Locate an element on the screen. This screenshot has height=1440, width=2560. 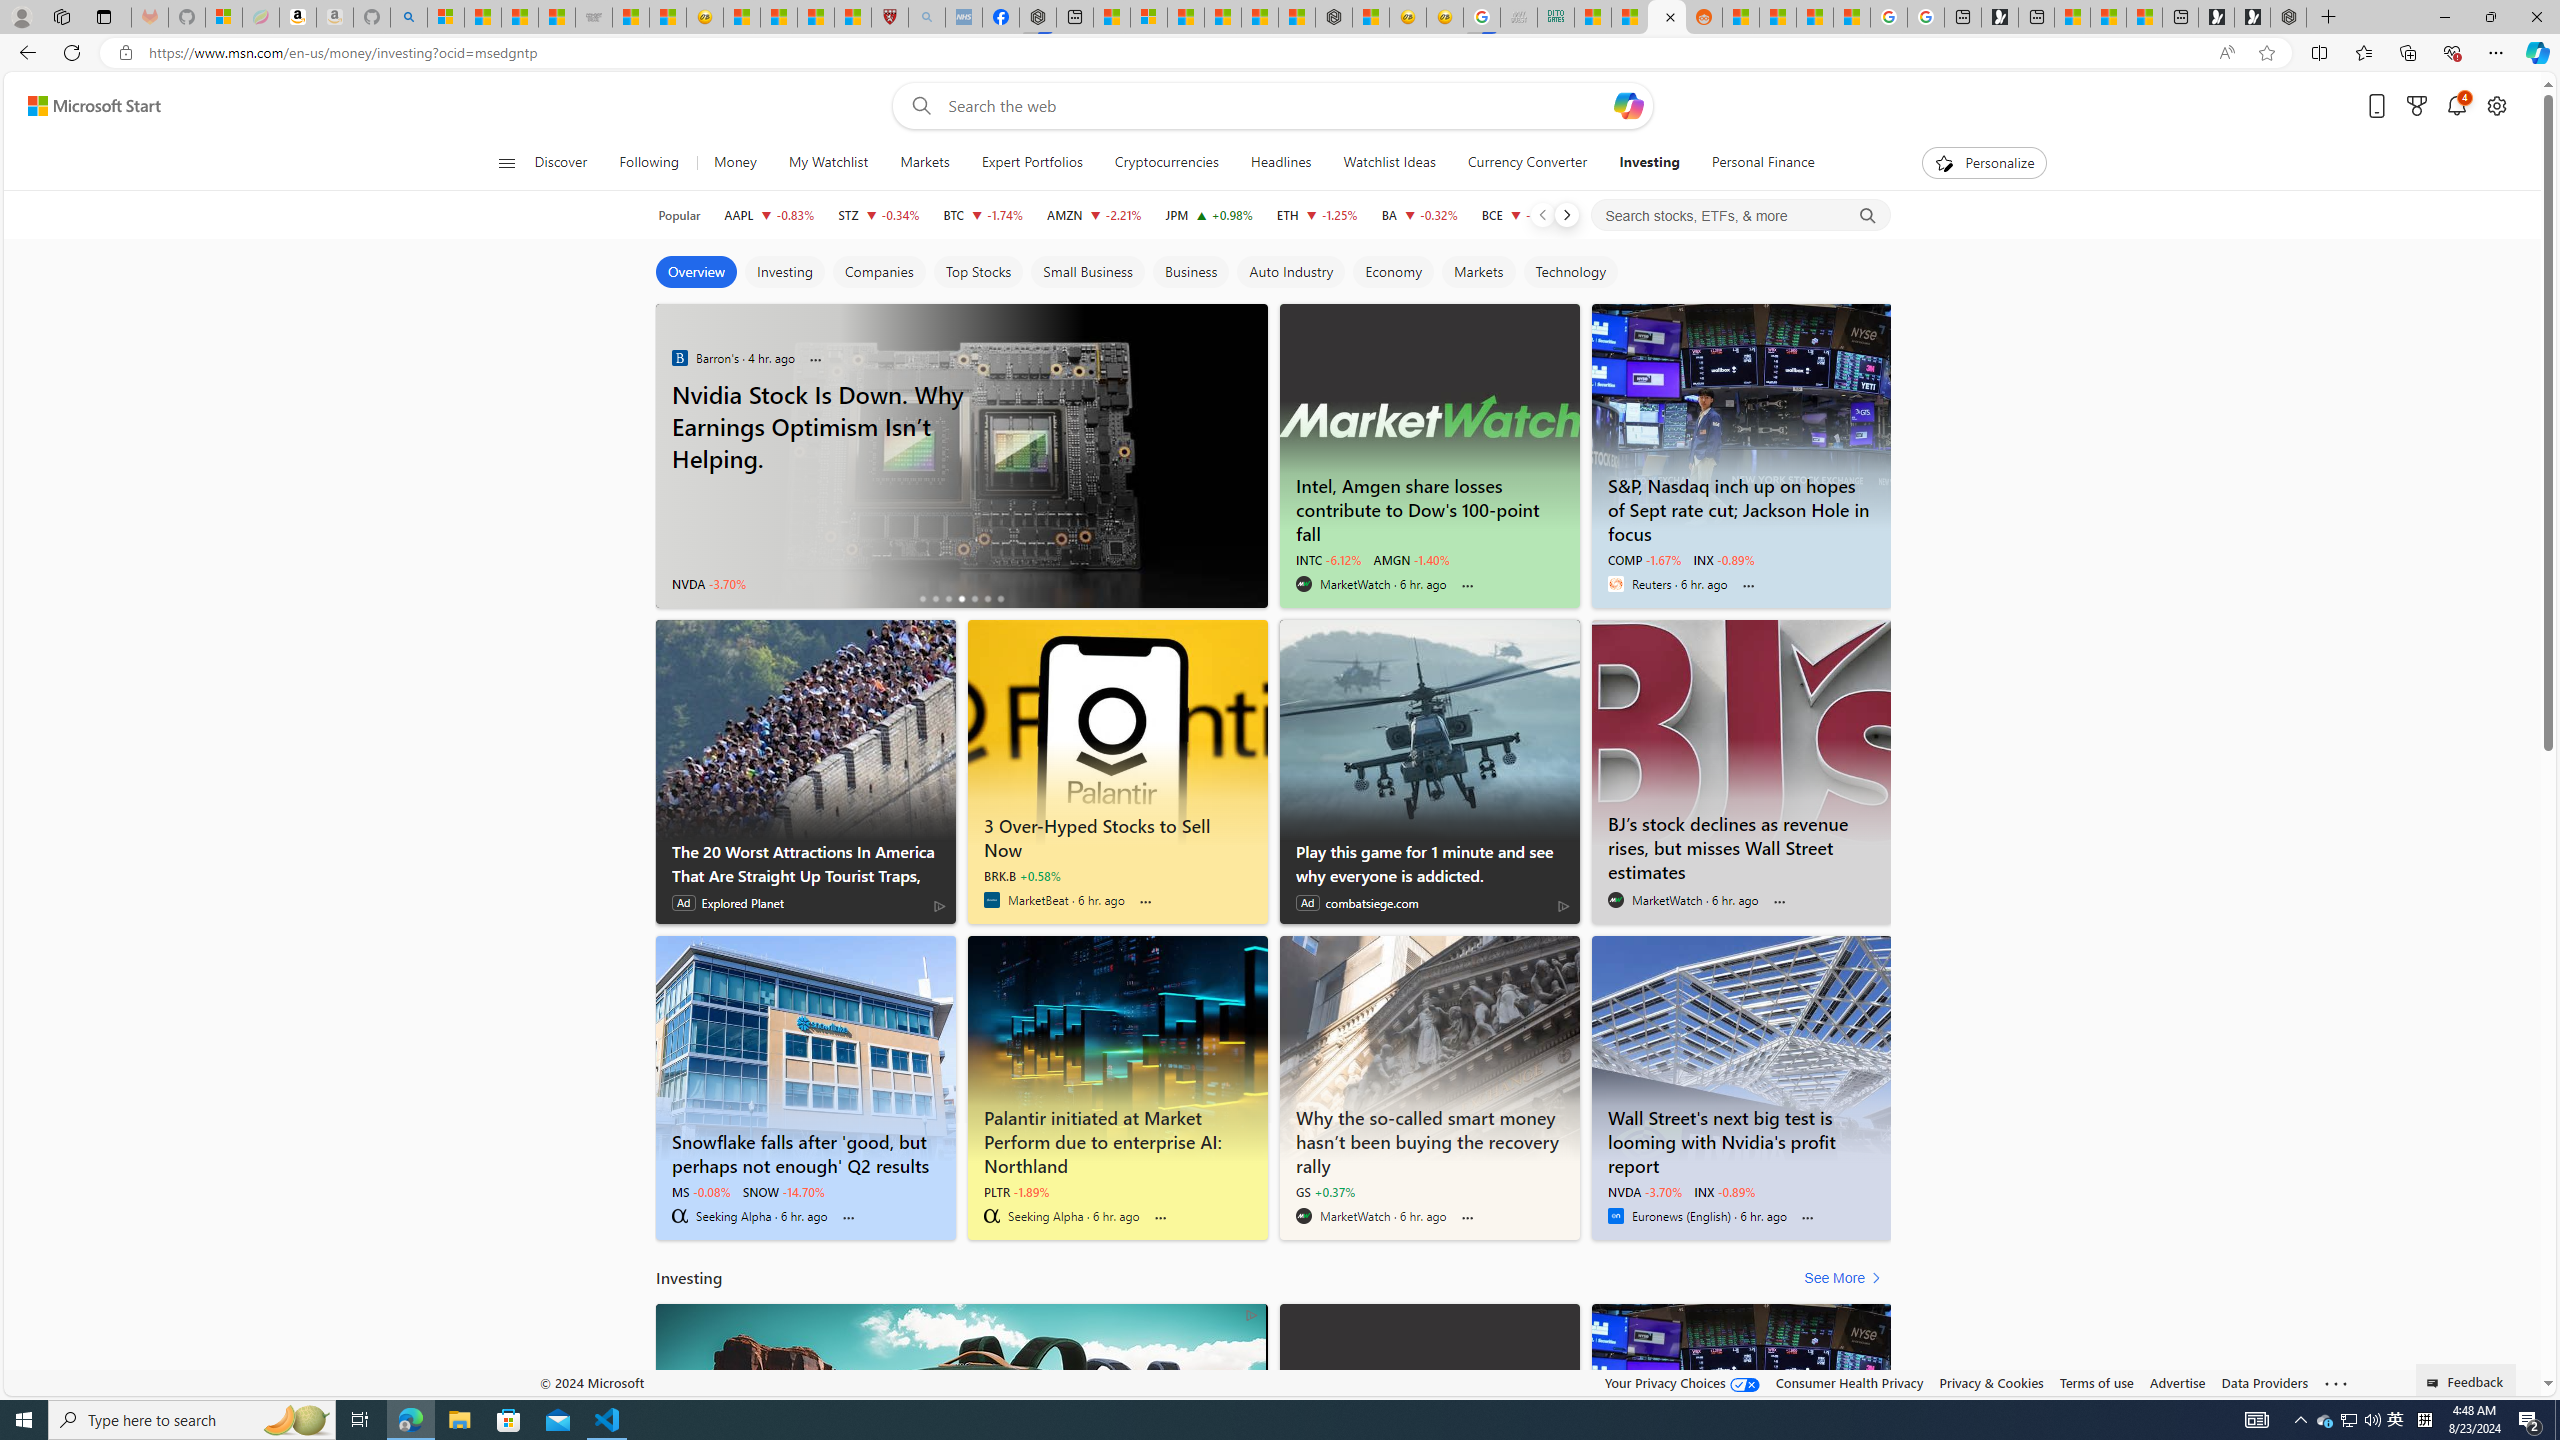
AMZN AMAZON.COM, INC. decrease 176.13 -3.98 -2.21% is located at coordinates (1094, 215).